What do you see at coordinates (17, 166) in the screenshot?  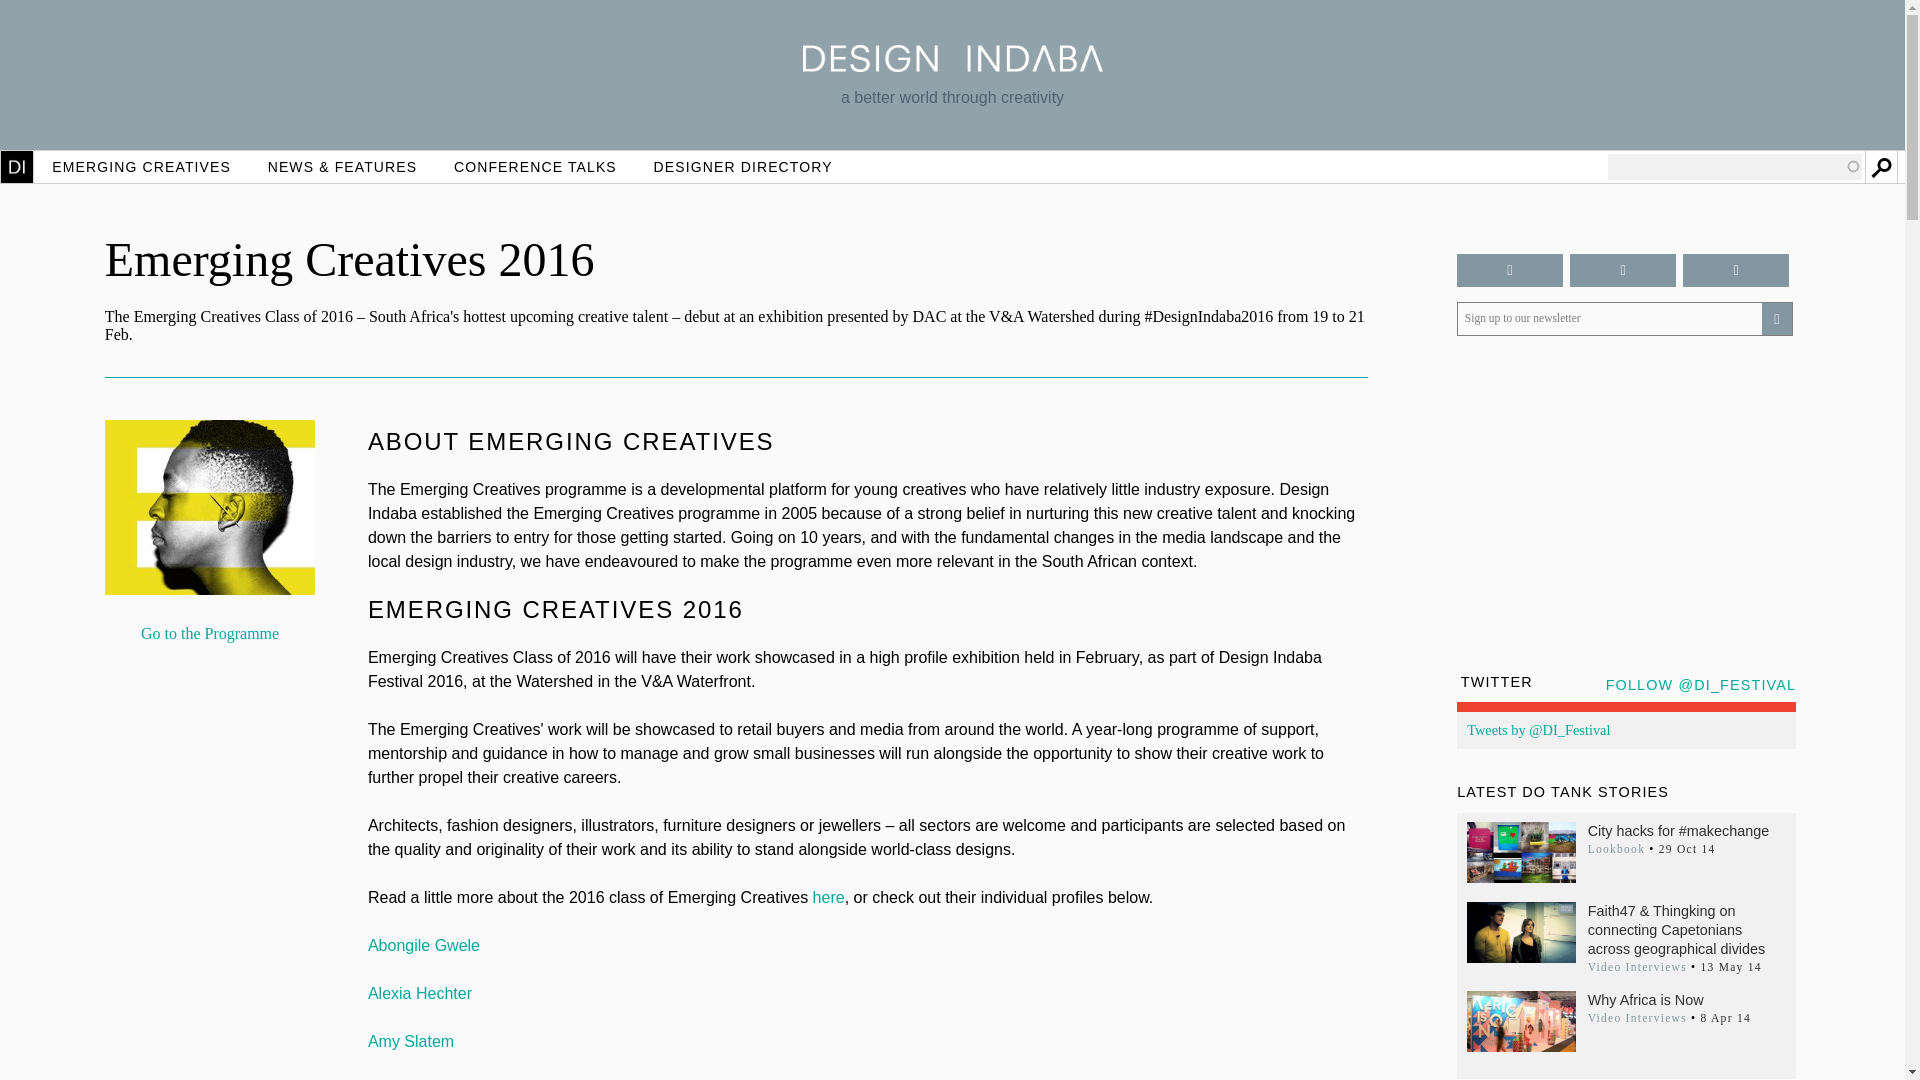 I see `HOME` at bounding box center [17, 166].